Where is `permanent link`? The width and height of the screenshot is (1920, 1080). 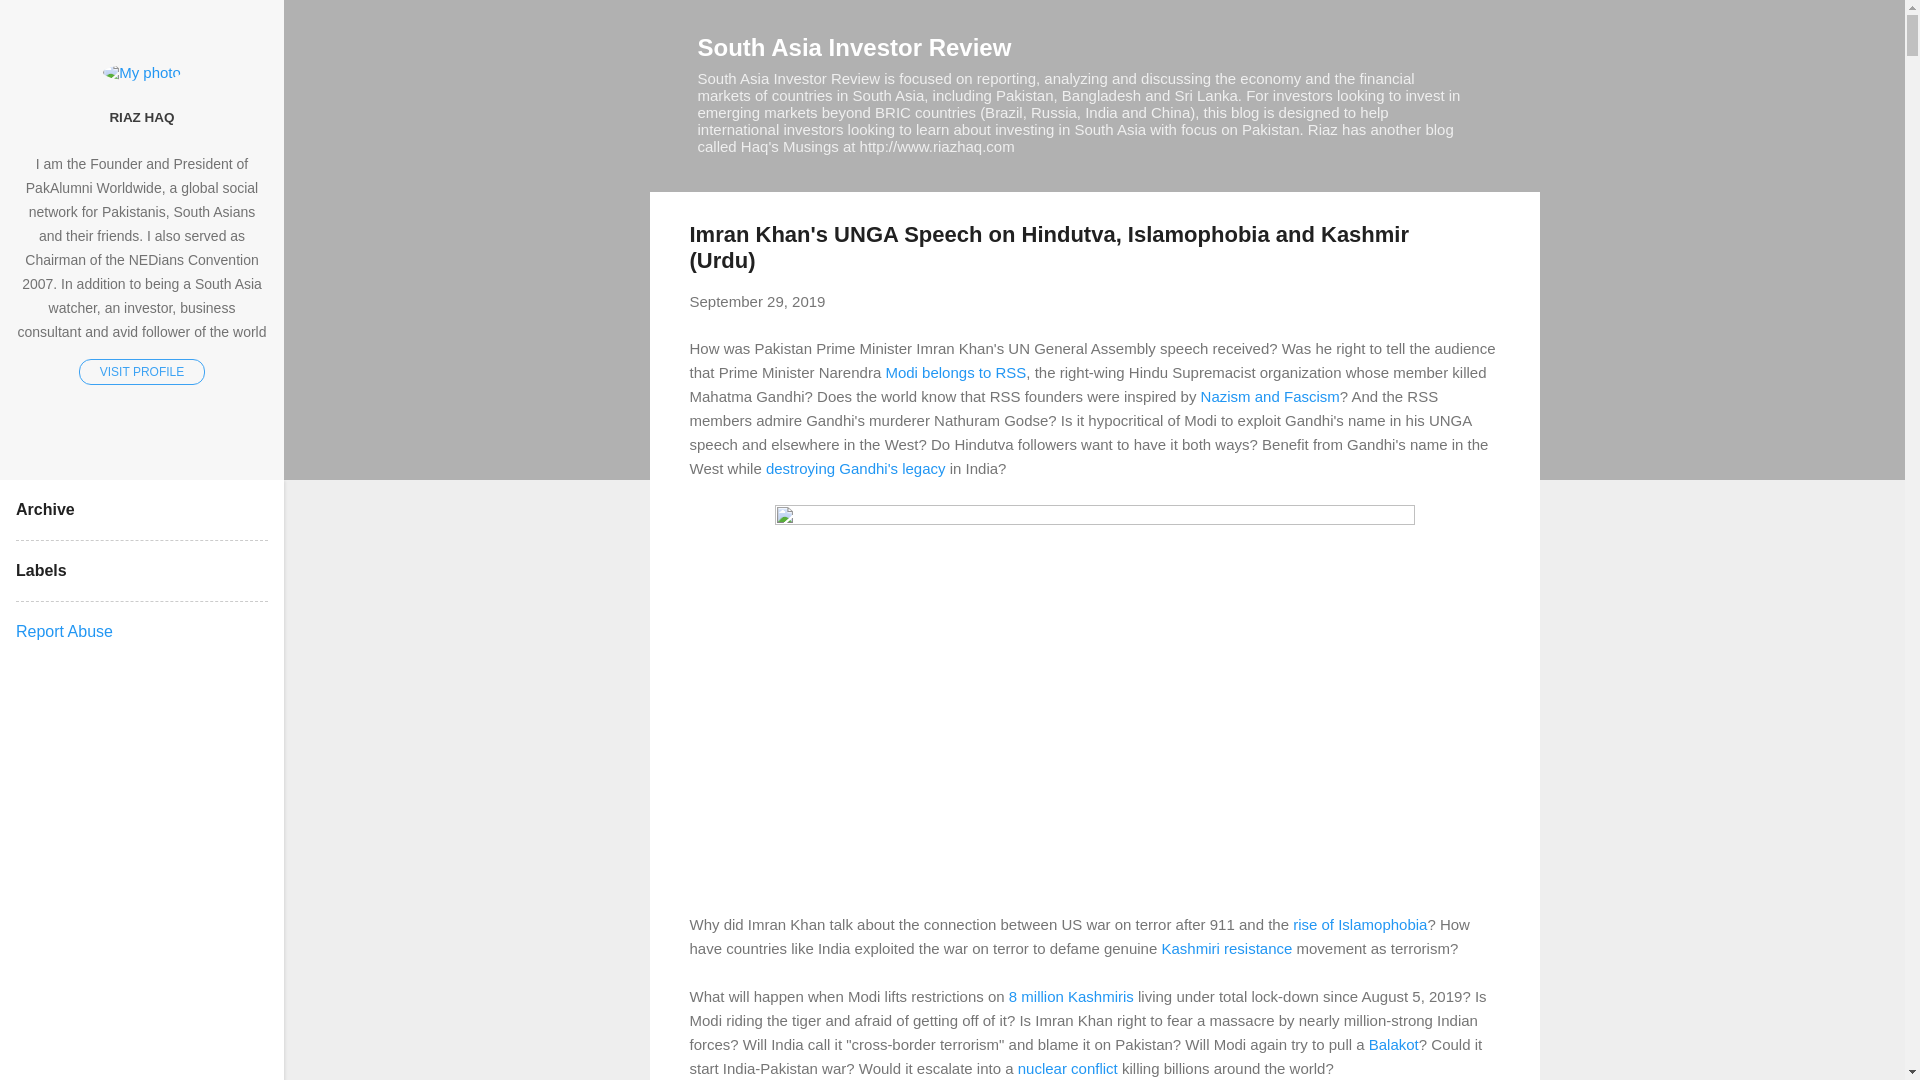
permanent link is located at coordinates (757, 300).